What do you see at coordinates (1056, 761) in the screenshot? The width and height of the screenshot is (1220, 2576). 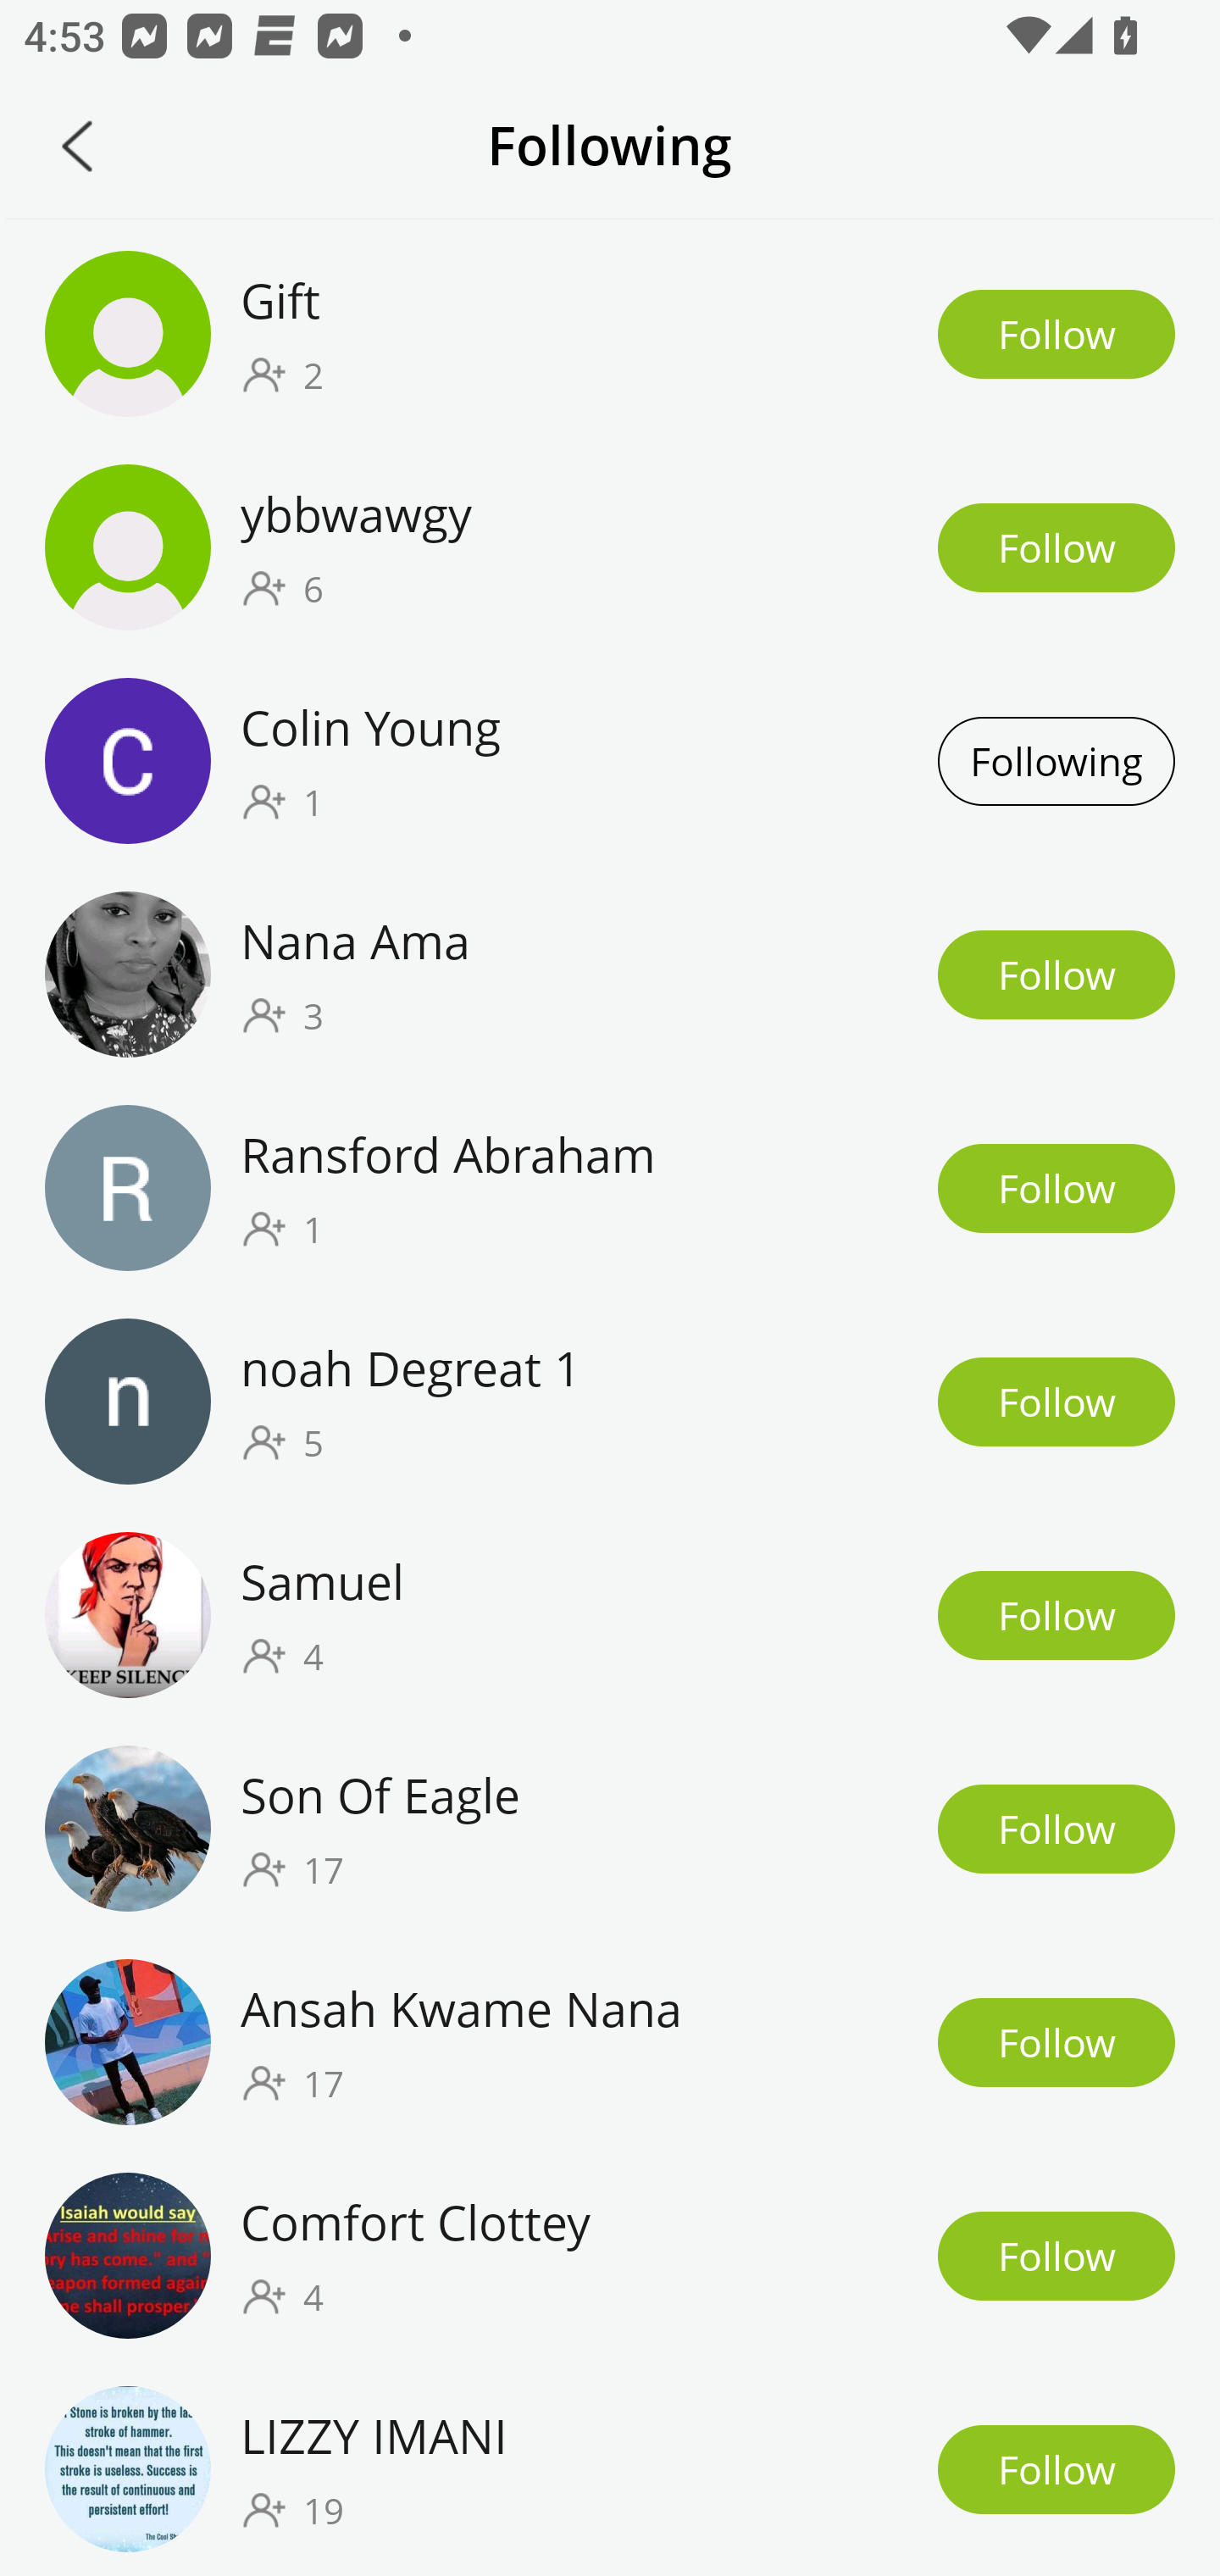 I see `Following` at bounding box center [1056, 761].